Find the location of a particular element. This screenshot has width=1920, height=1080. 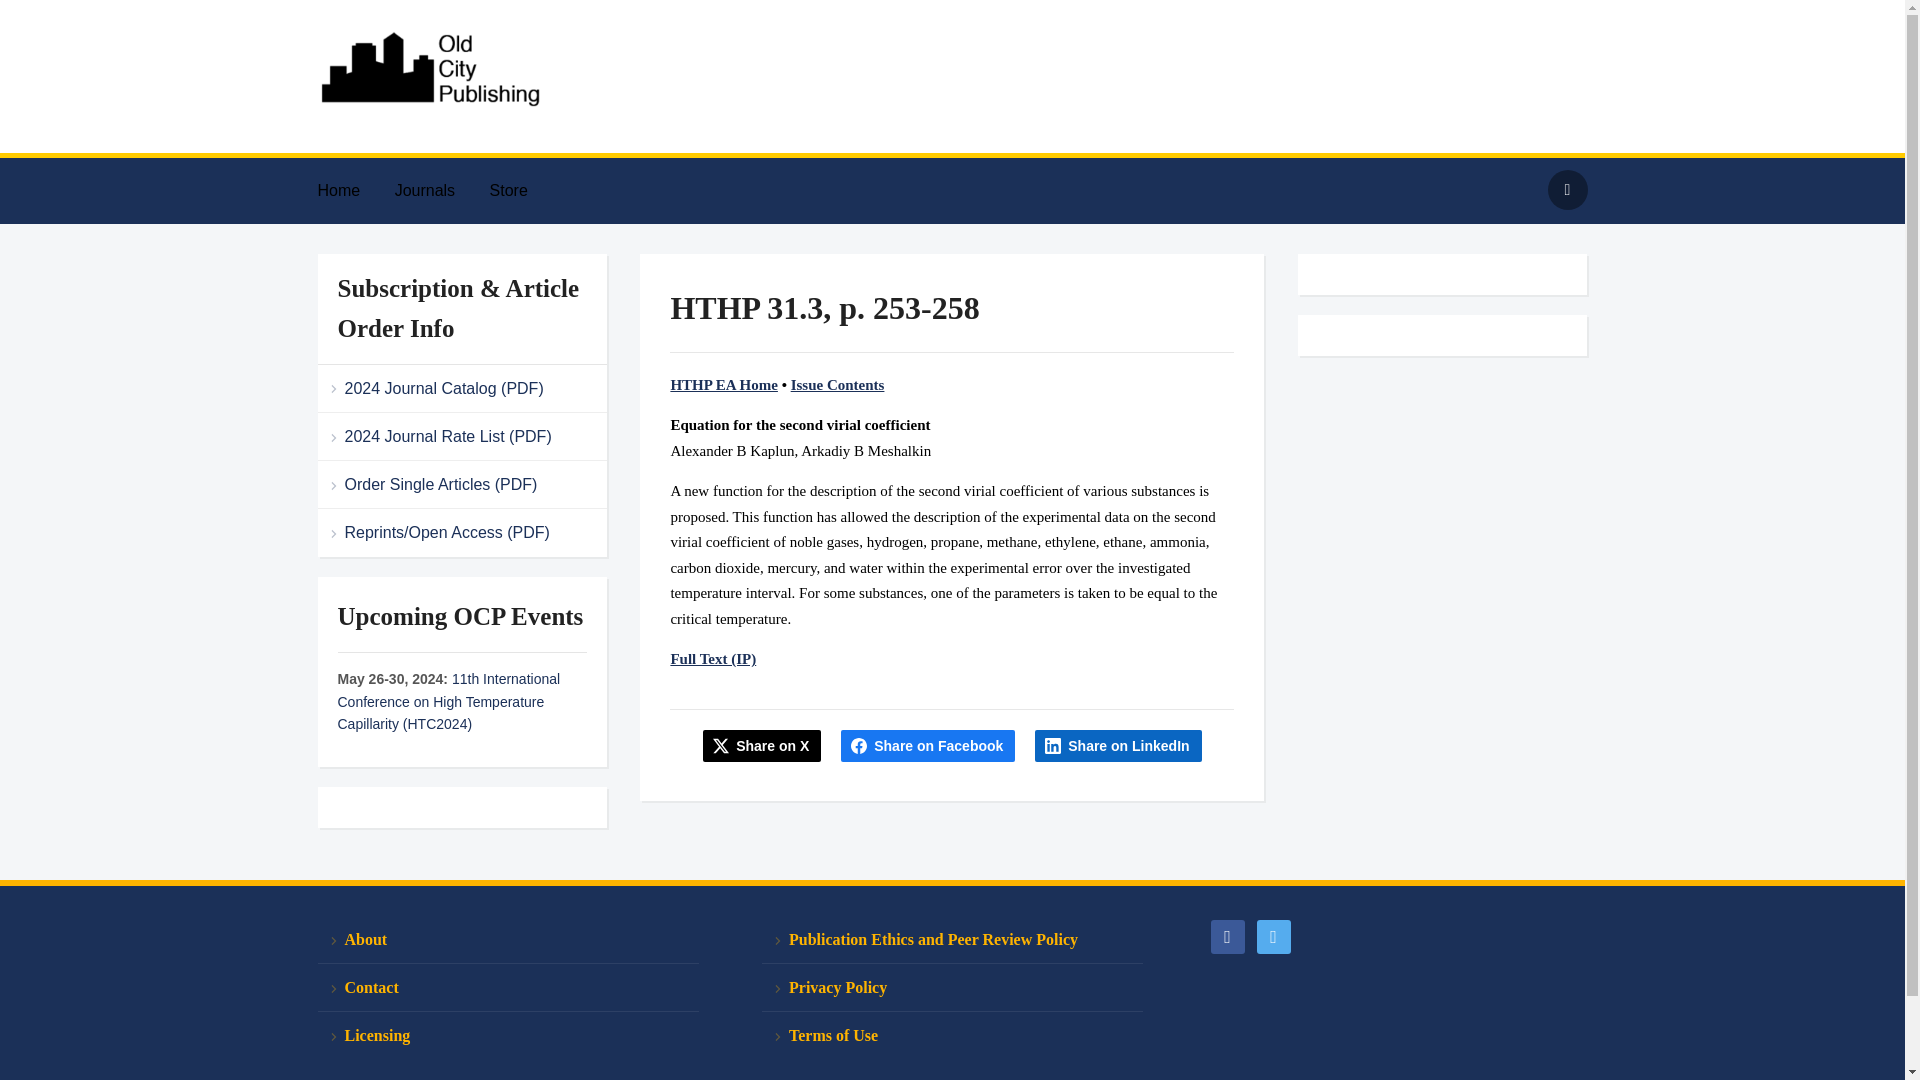

Terms of Use is located at coordinates (952, 1035).